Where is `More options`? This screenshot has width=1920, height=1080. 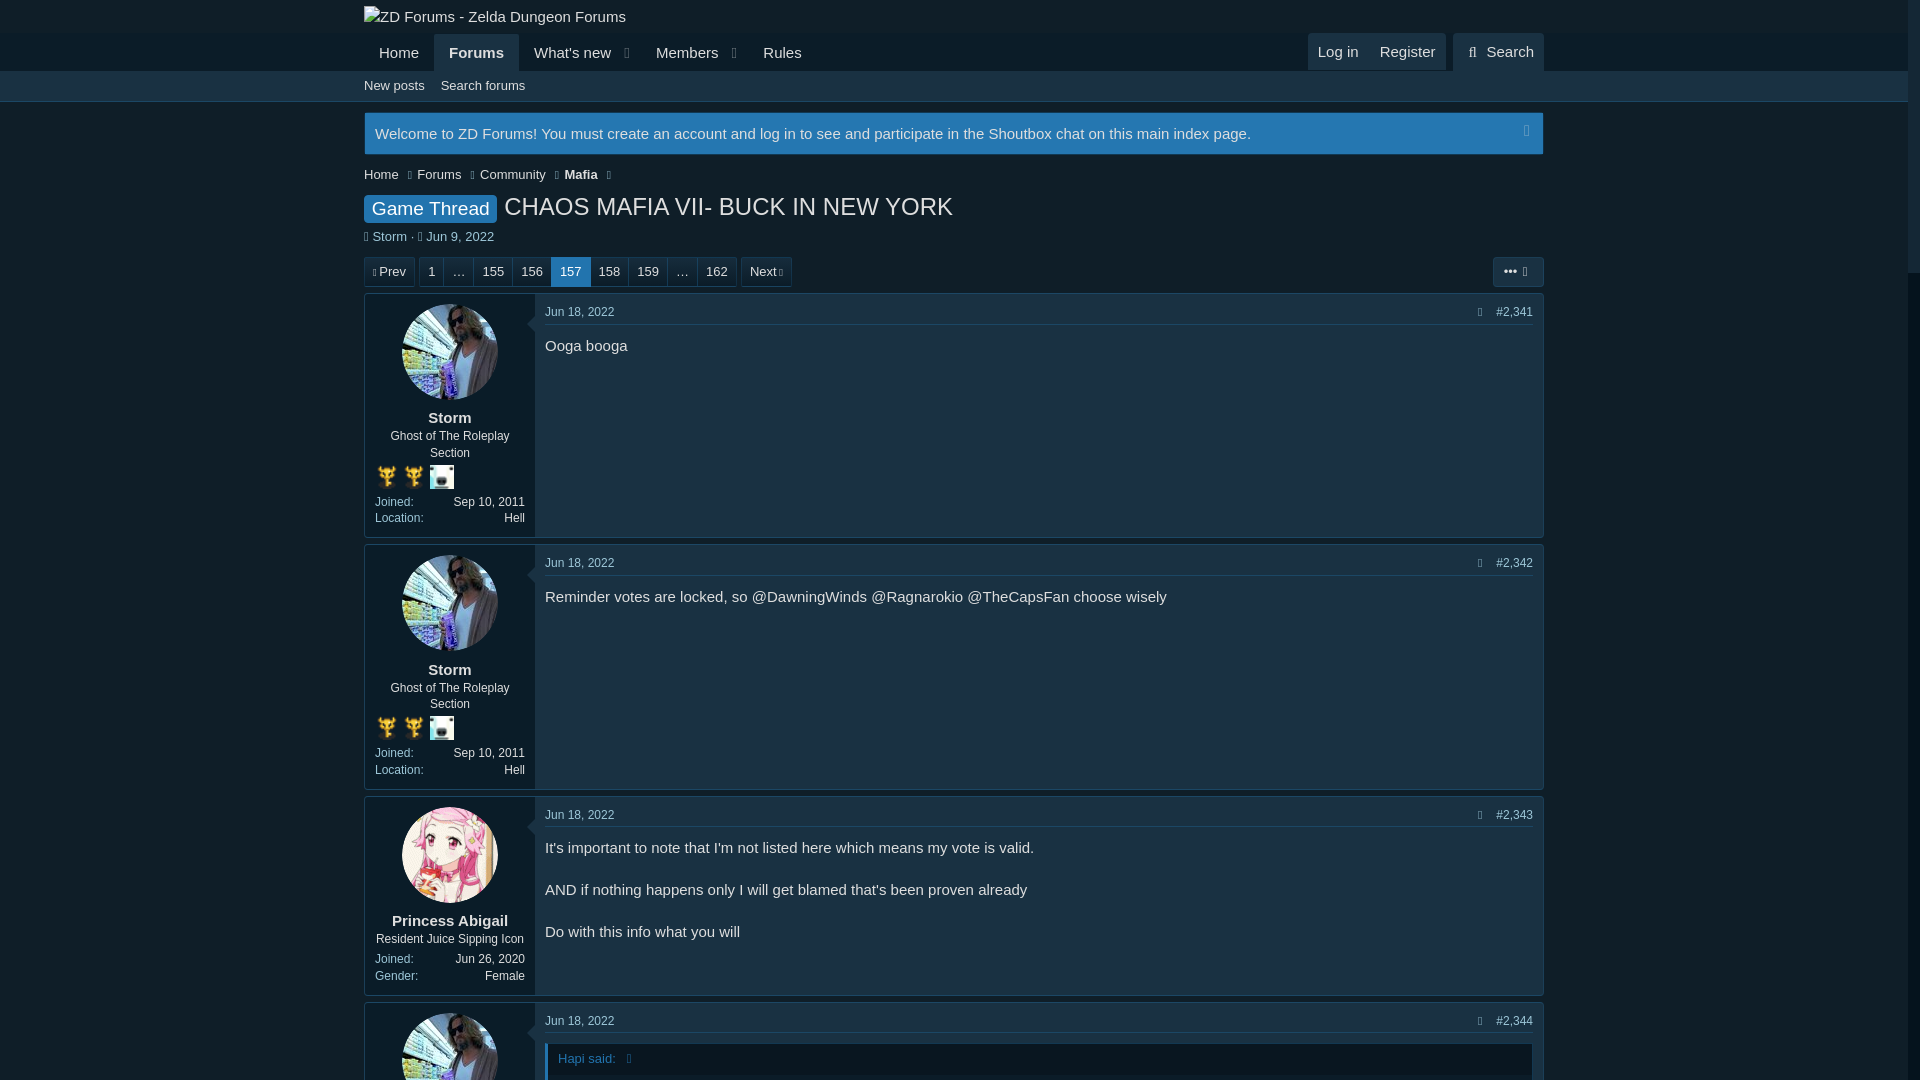
More options is located at coordinates (1518, 272).